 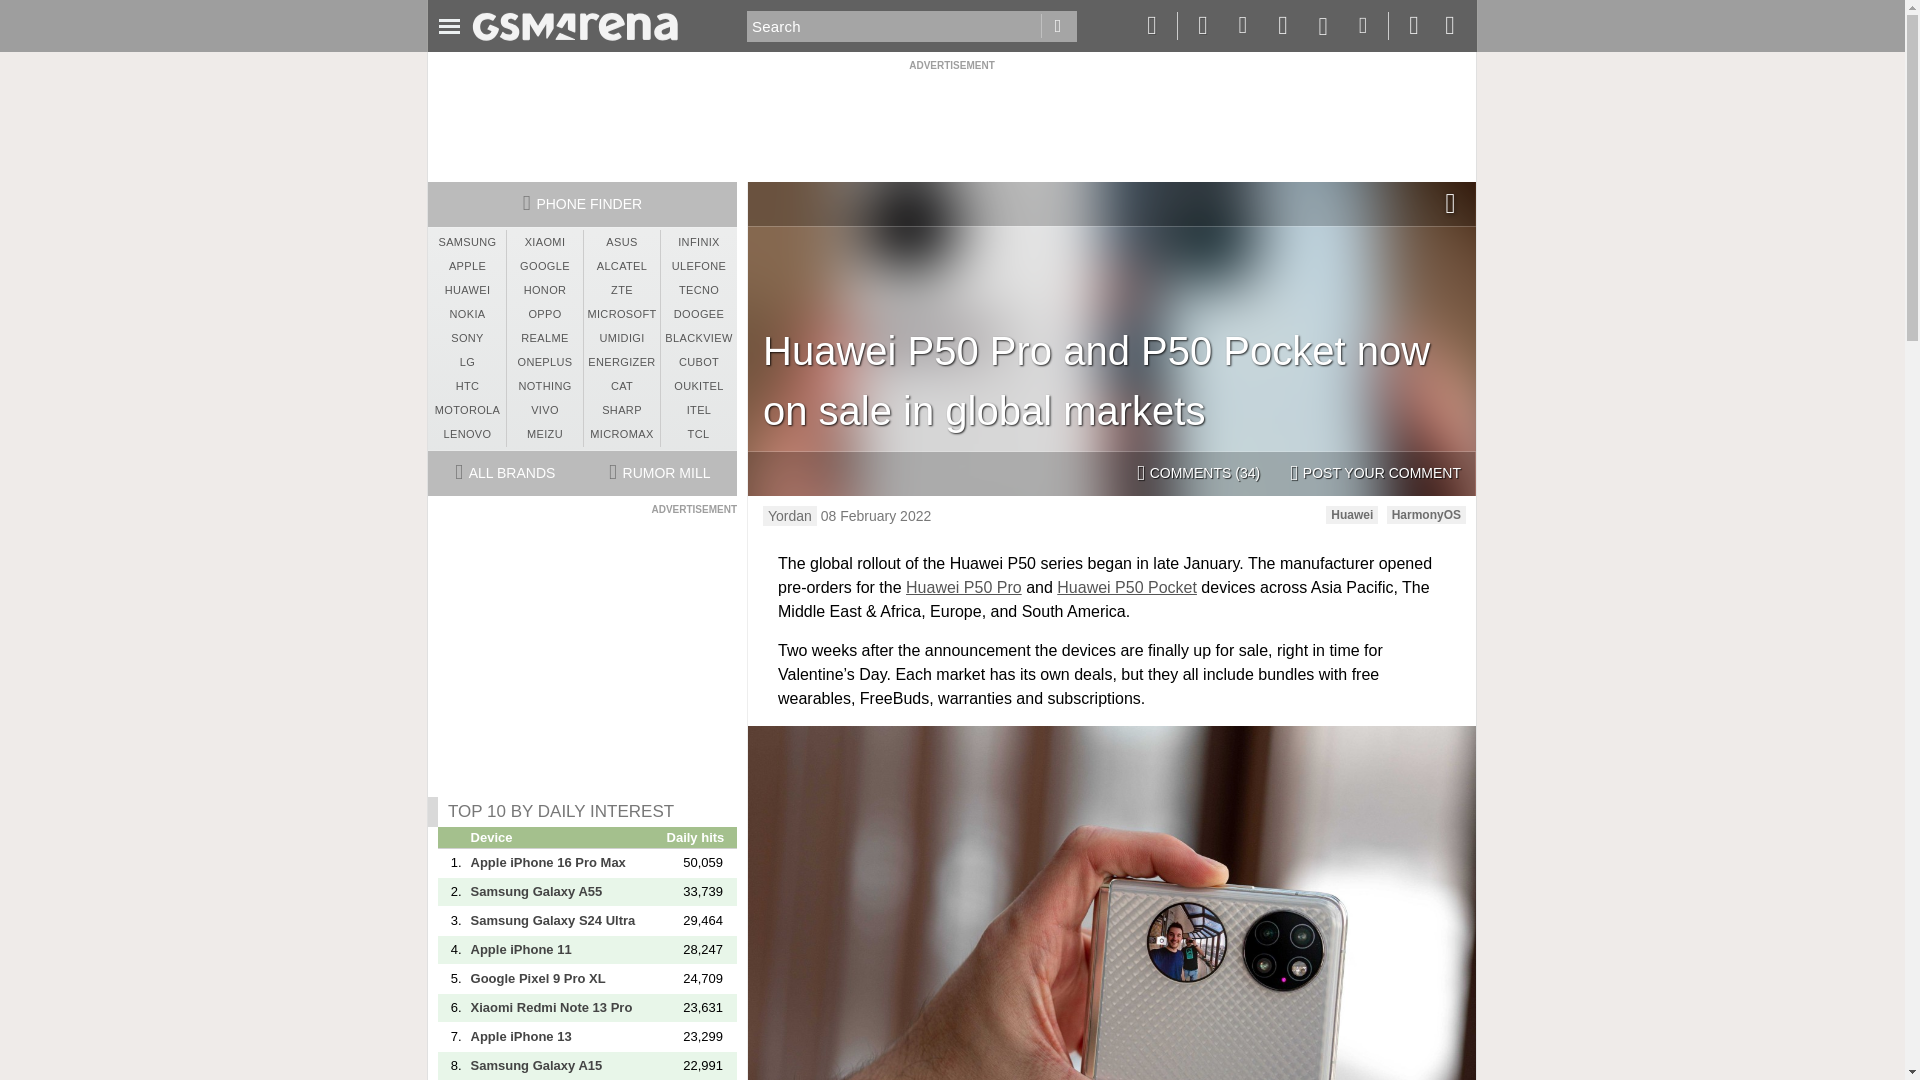 I want to click on Yordan, so click(x=790, y=516).